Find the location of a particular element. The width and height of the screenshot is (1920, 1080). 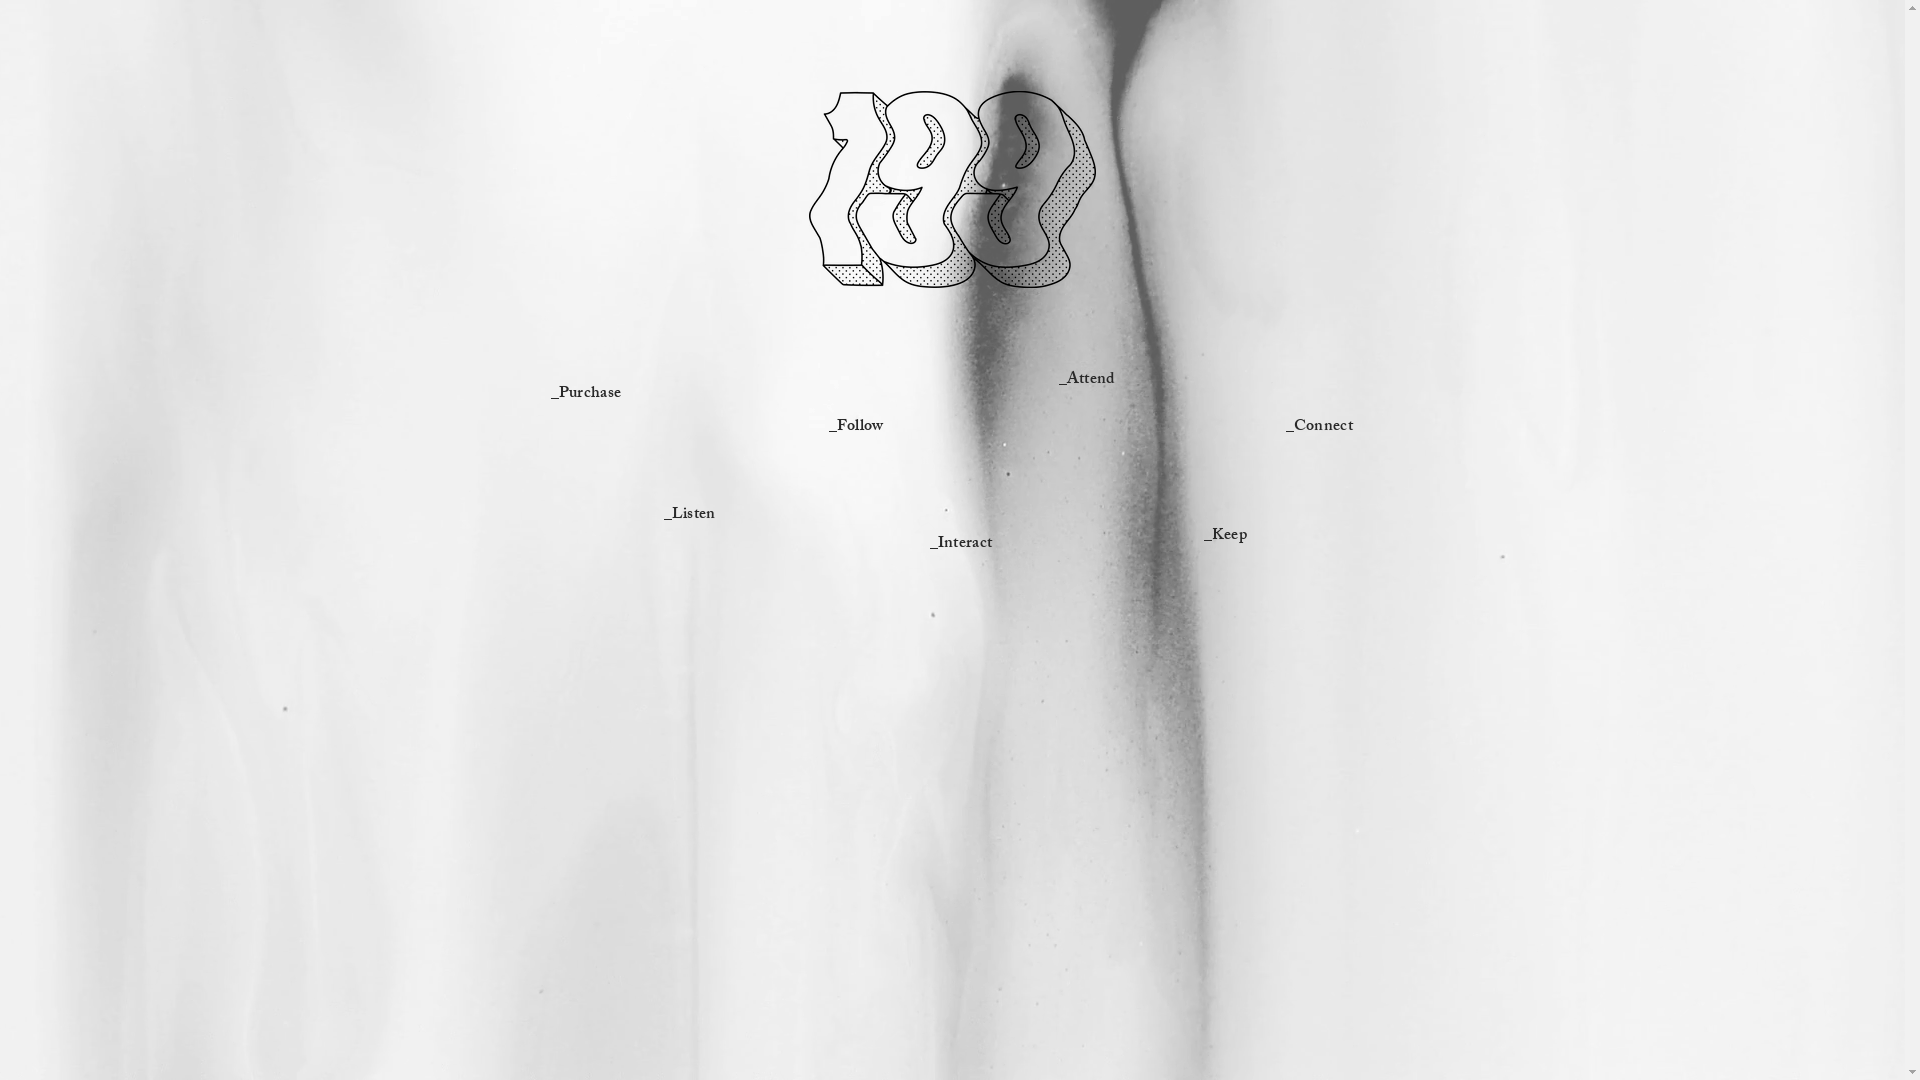

199 logo drawn black.png is located at coordinates (952, 190).